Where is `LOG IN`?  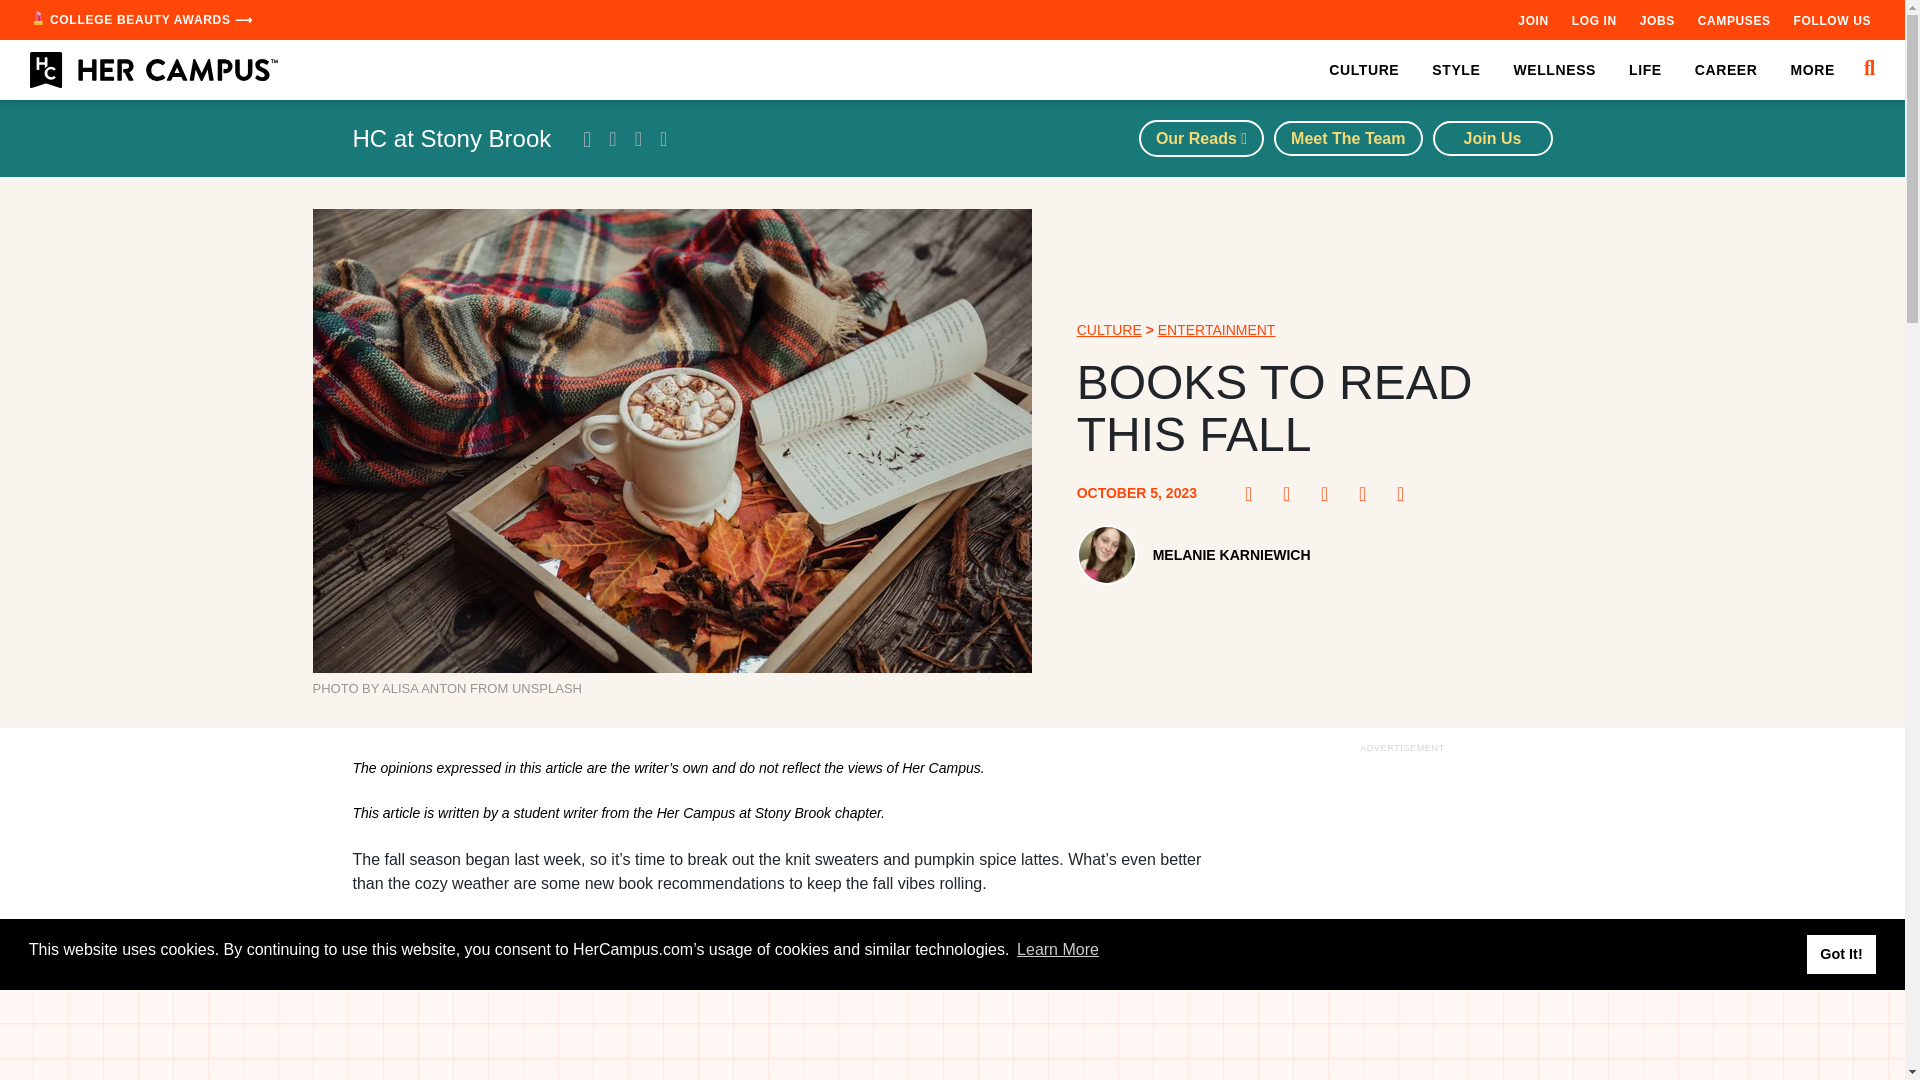 LOG IN is located at coordinates (1594, 20).